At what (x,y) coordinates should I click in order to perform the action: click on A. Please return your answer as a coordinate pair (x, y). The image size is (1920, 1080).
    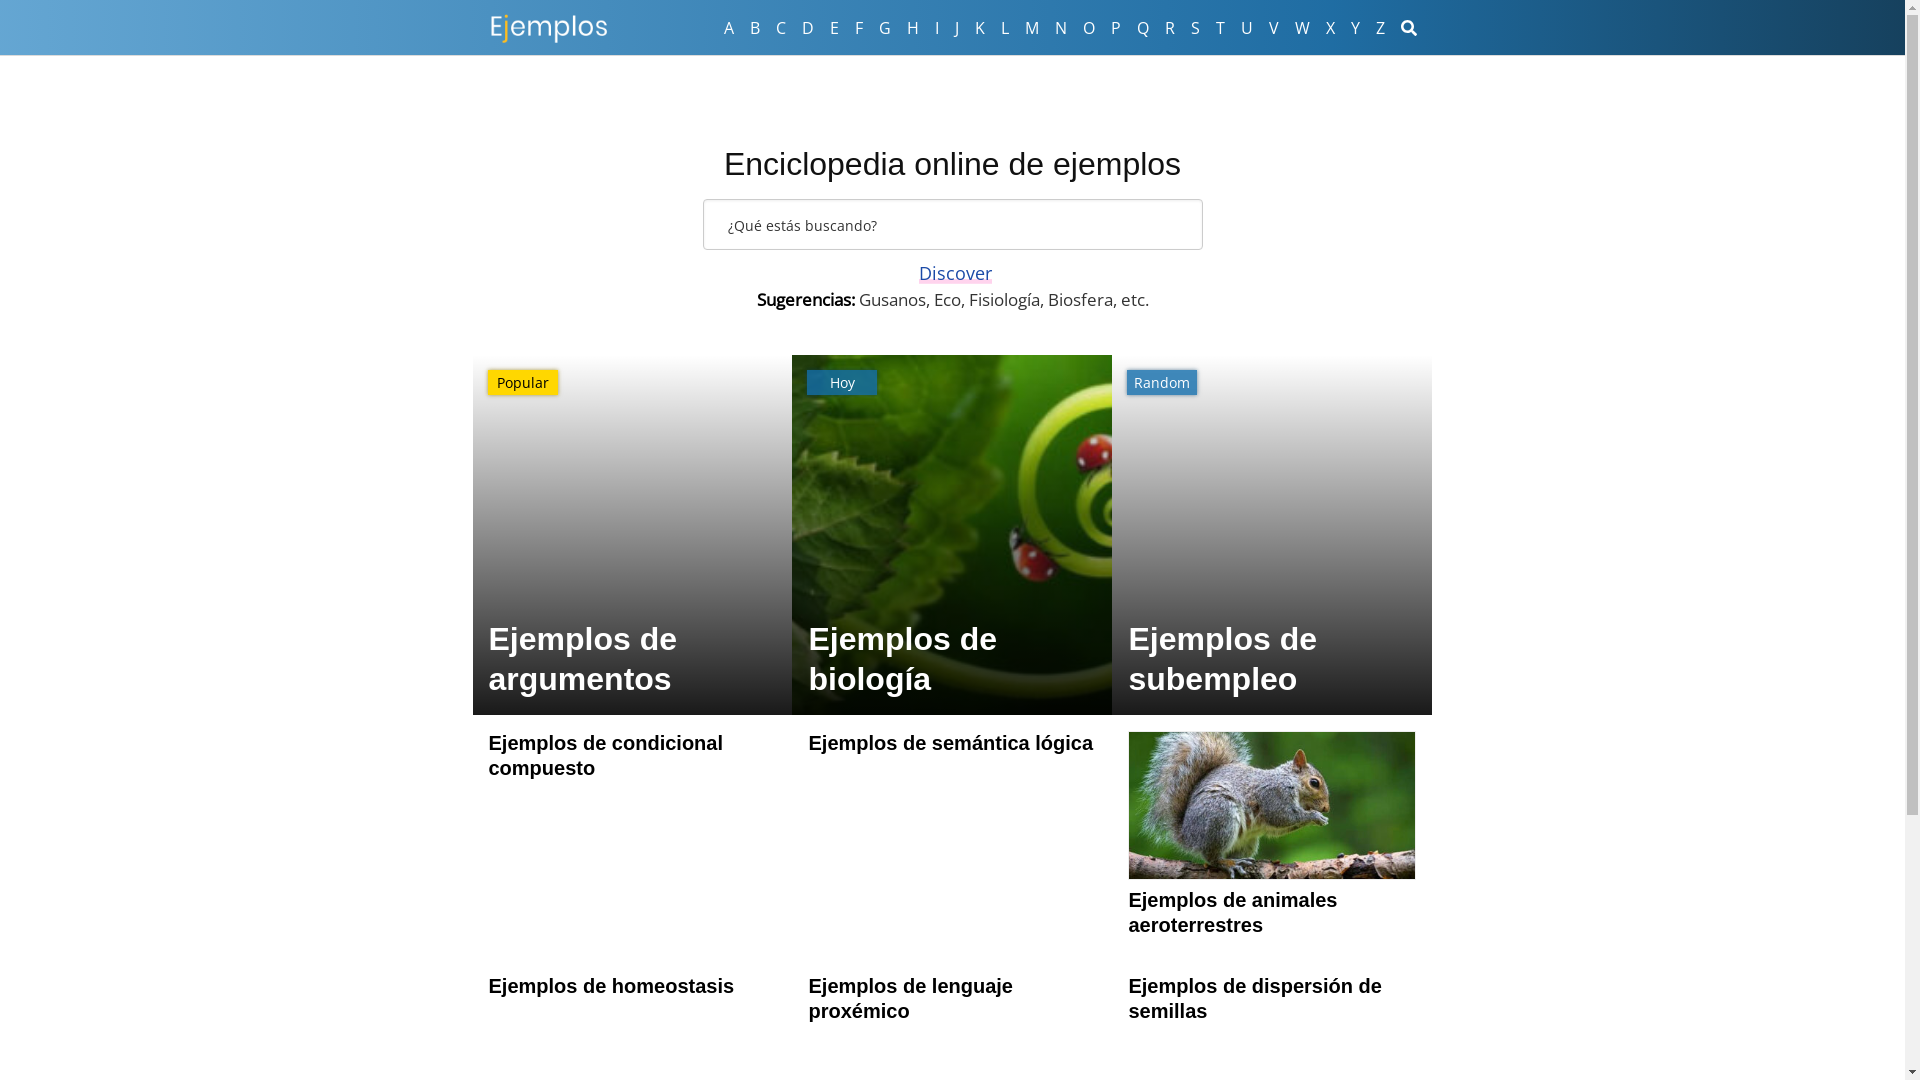
    Looking at the image, I should click on (729, 28).